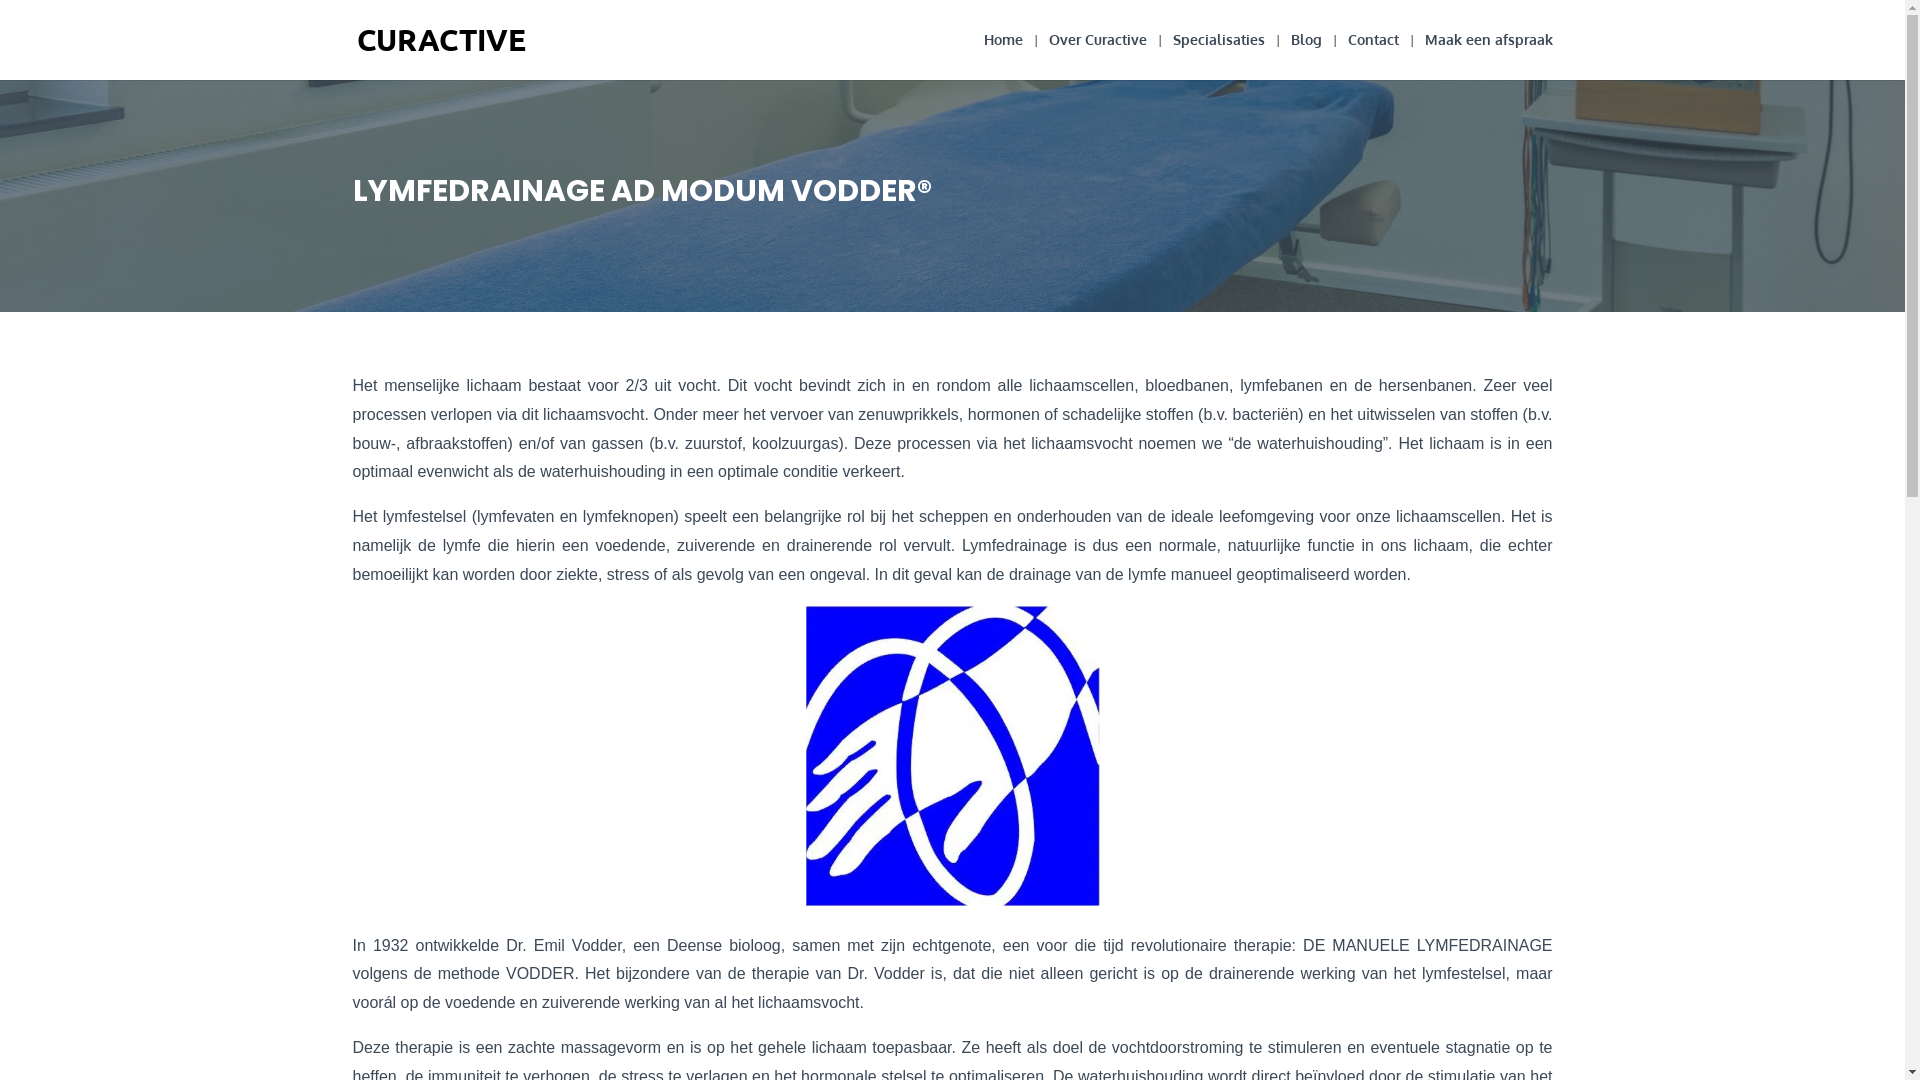  Describe the element at coordinates (1003, 56) in the screenshot. I see `Home` at that location.